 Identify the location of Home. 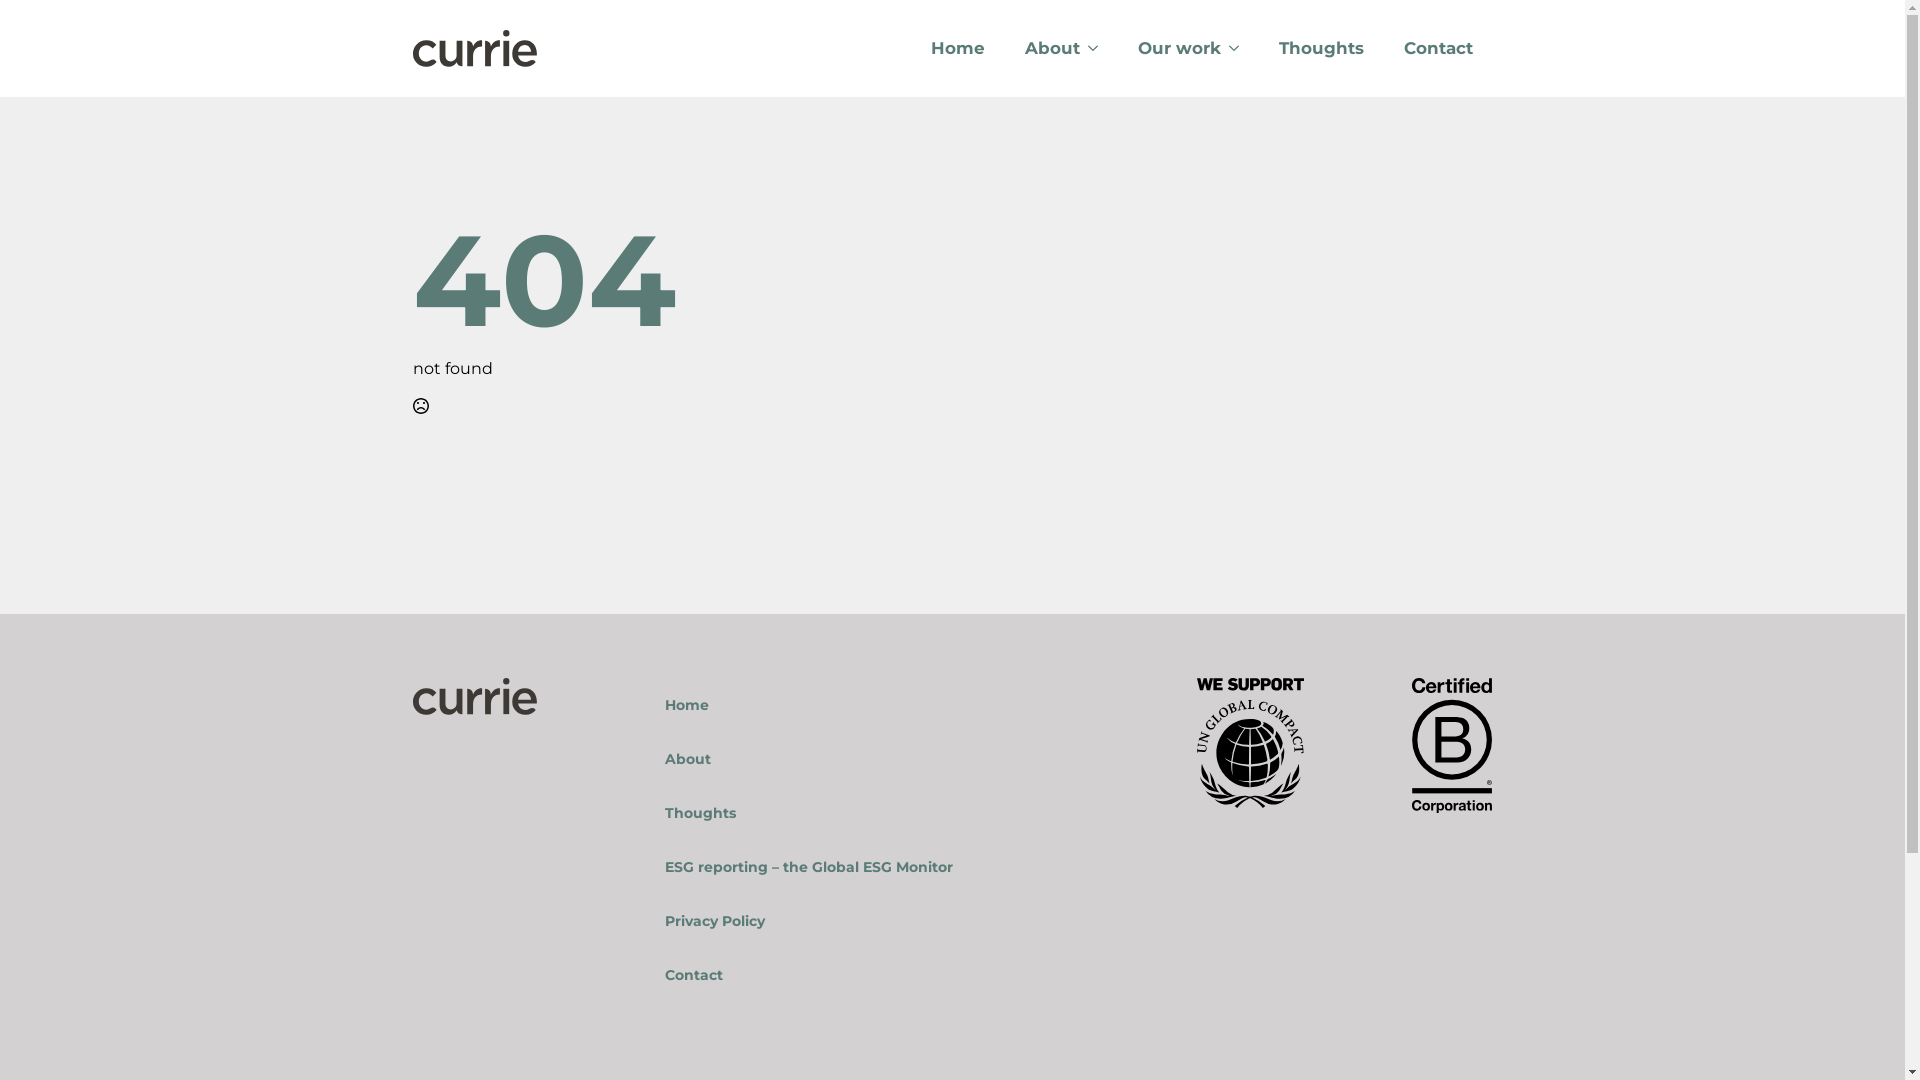
(957, 48).